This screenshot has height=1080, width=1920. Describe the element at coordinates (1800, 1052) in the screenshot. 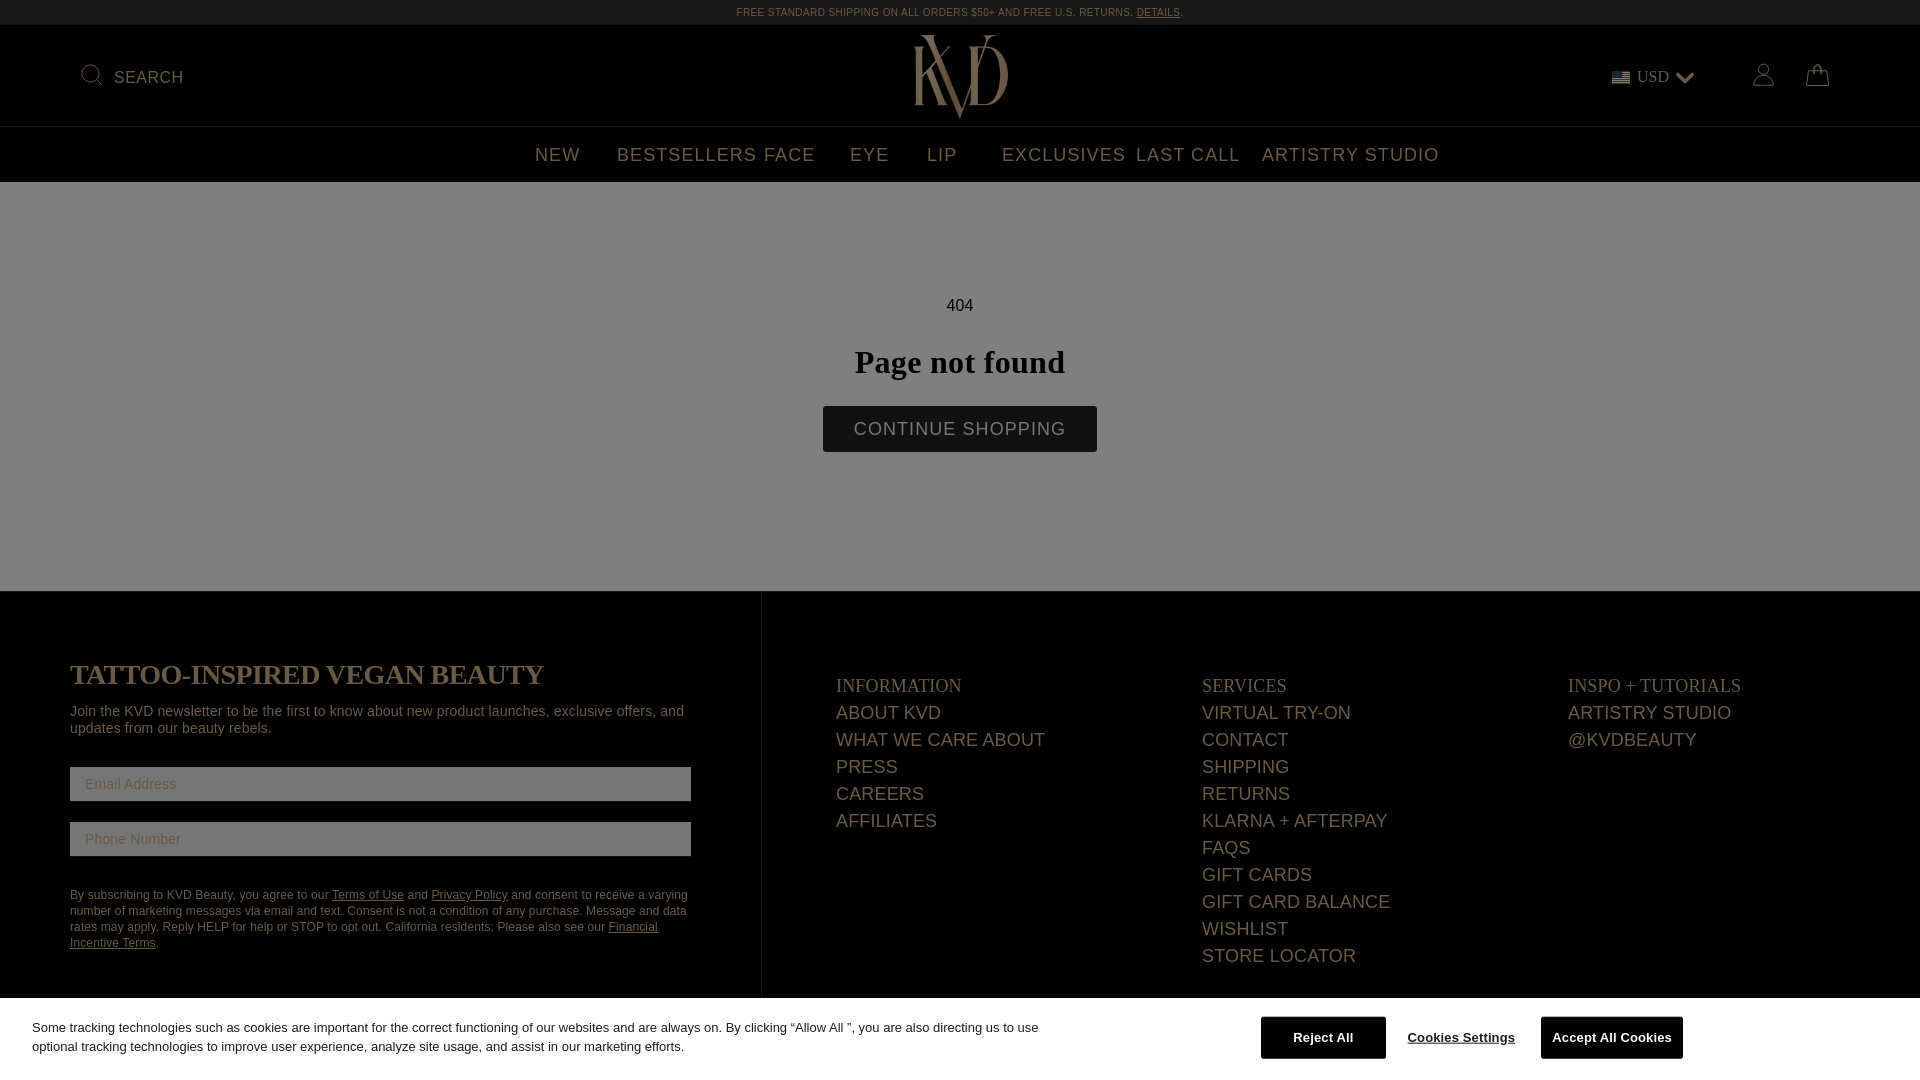

I see `youtube - kvd icon` at that location.